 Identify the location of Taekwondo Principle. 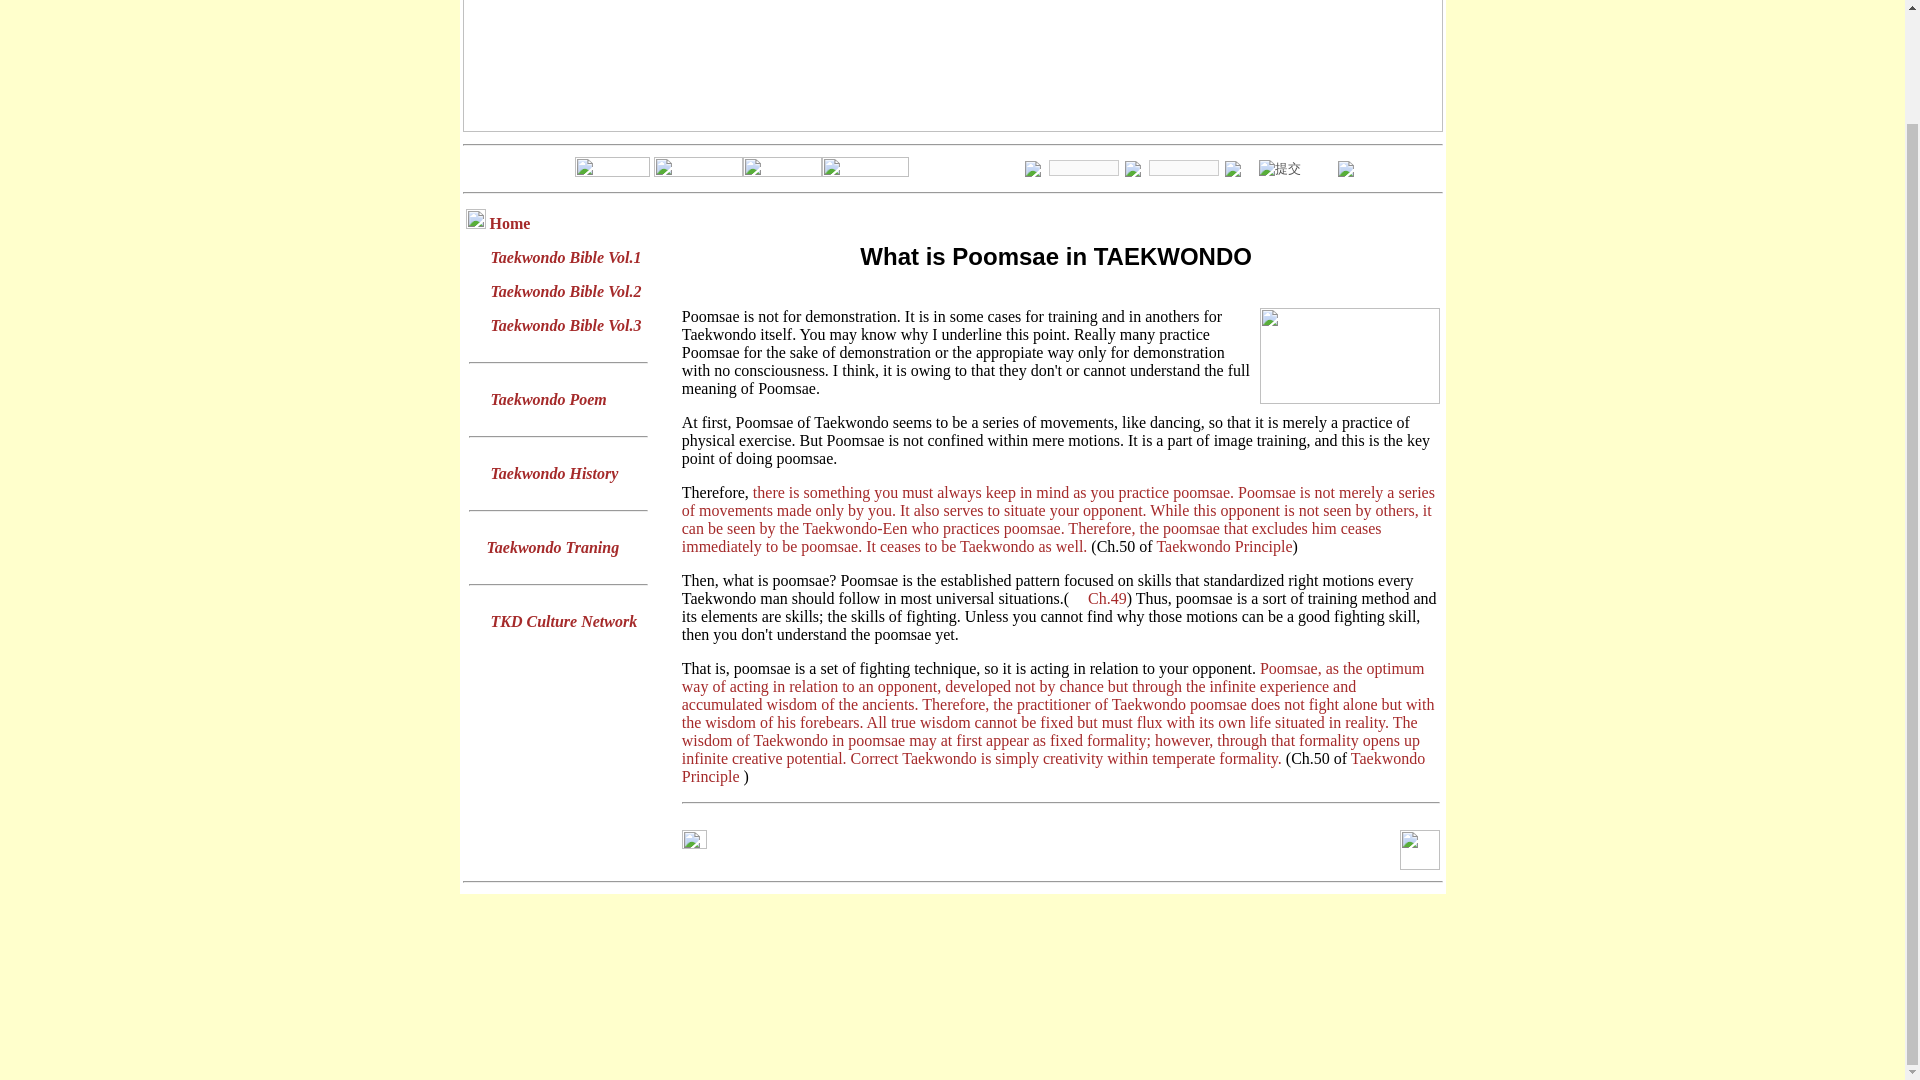
(1224, 546).